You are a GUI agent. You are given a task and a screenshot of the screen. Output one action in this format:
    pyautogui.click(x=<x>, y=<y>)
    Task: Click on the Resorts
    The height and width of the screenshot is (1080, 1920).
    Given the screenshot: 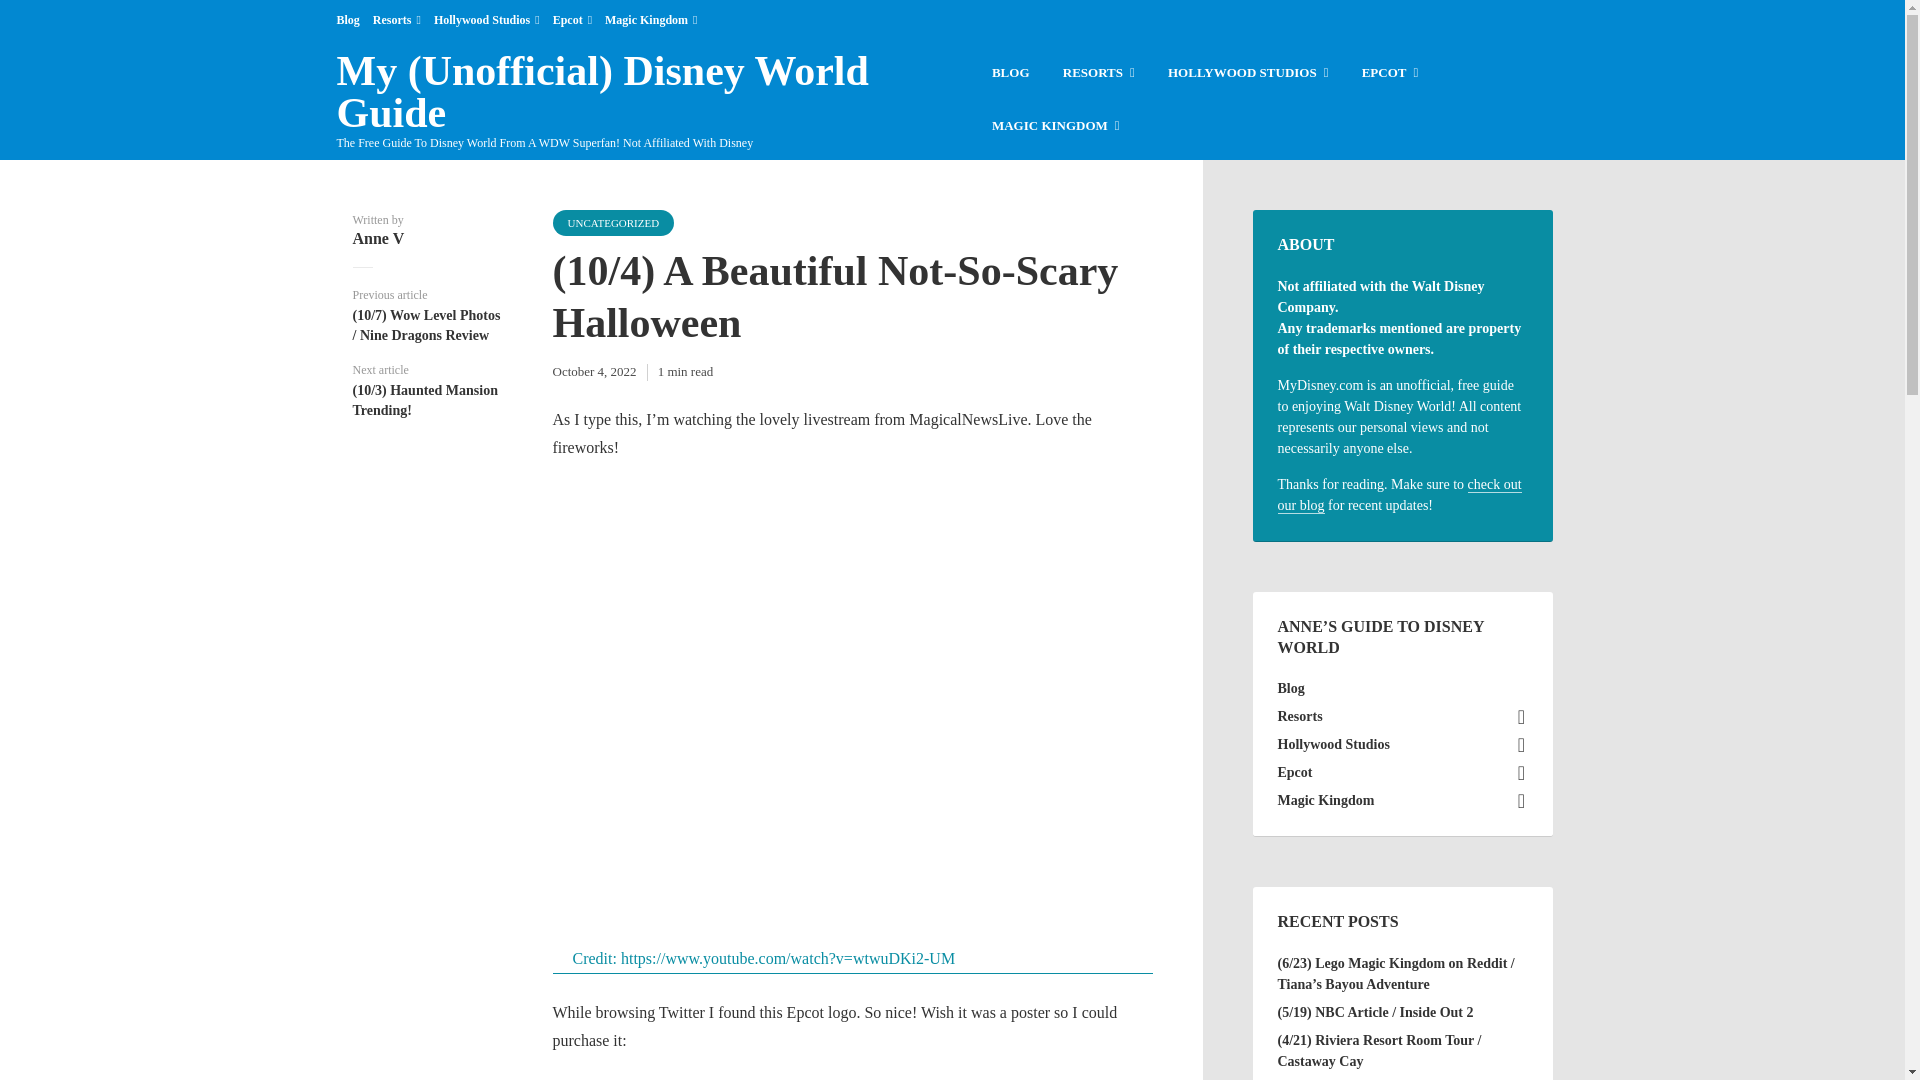 What is the action you would take?
    pyautogui.click(x=396, y=20)
    